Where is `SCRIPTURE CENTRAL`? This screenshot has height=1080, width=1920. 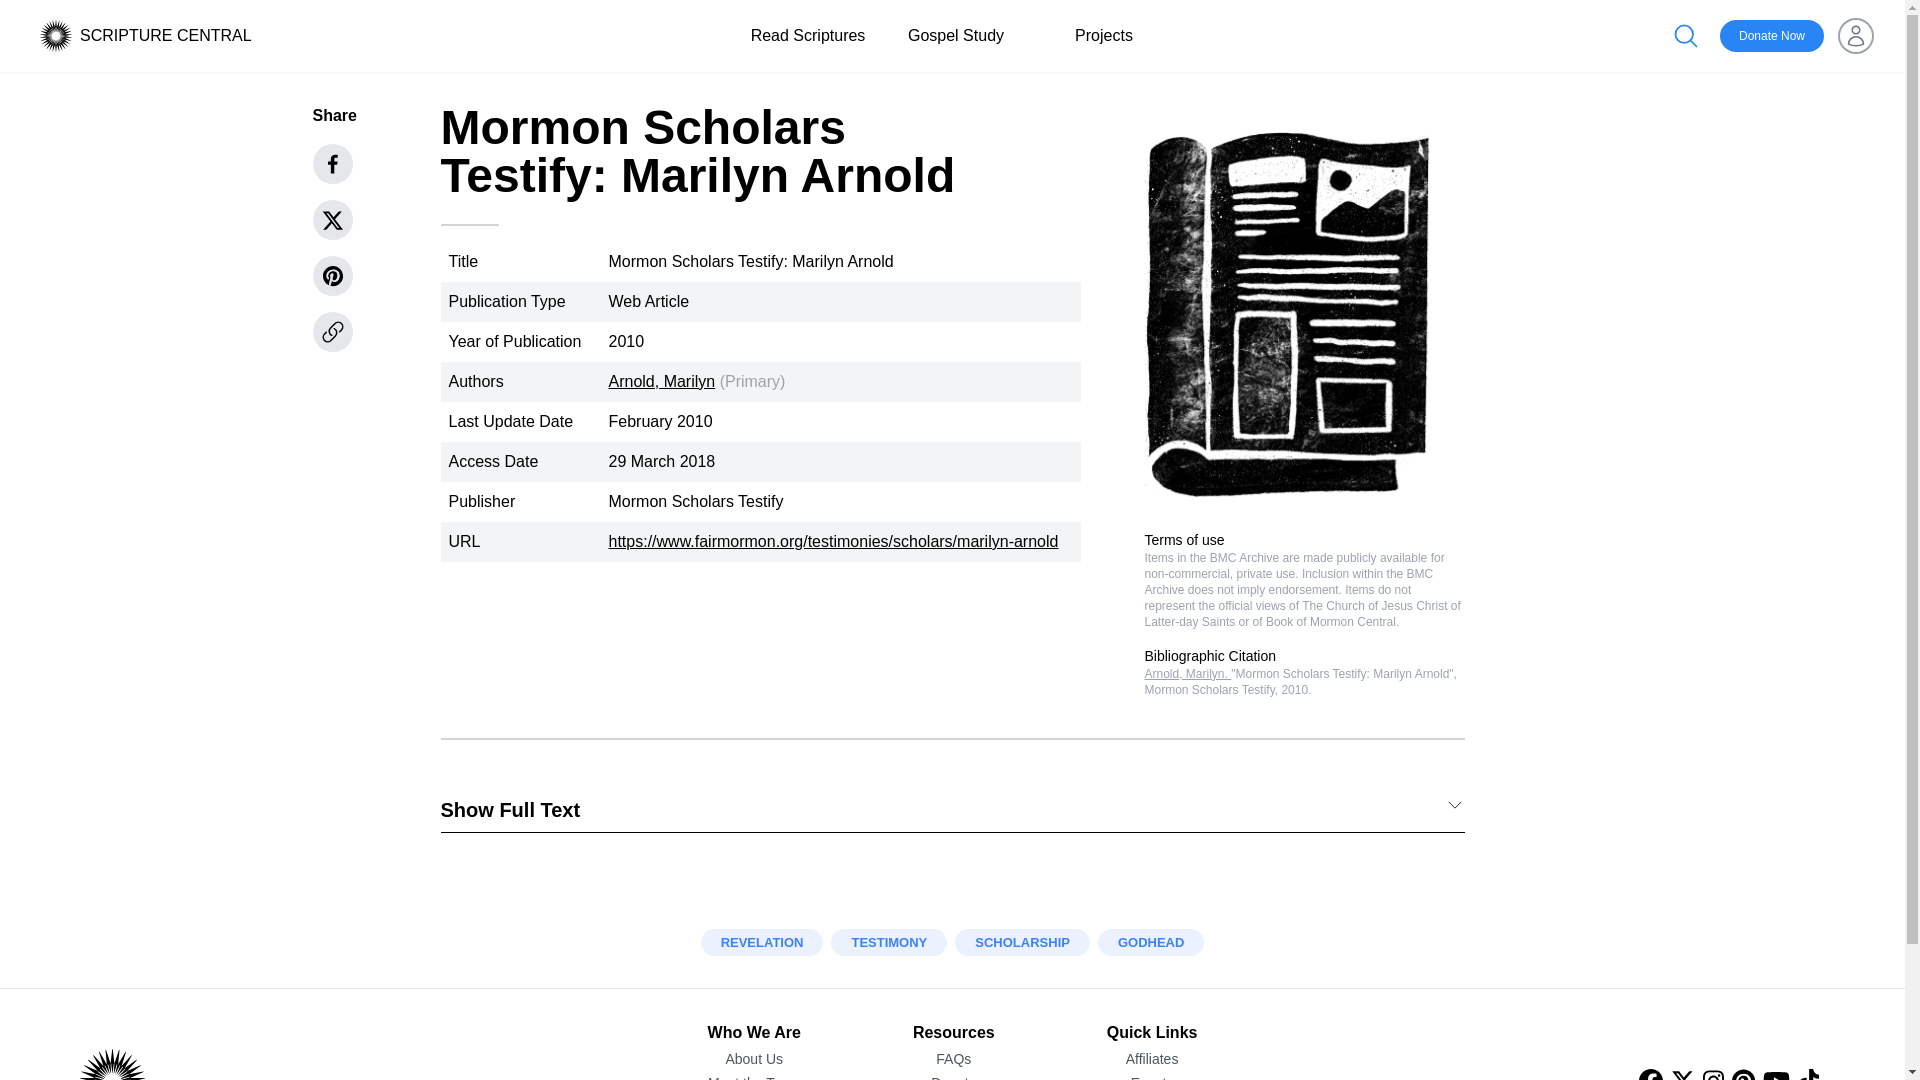 SCRIPTURE CENTRAL is located at coordinates (166, 35).